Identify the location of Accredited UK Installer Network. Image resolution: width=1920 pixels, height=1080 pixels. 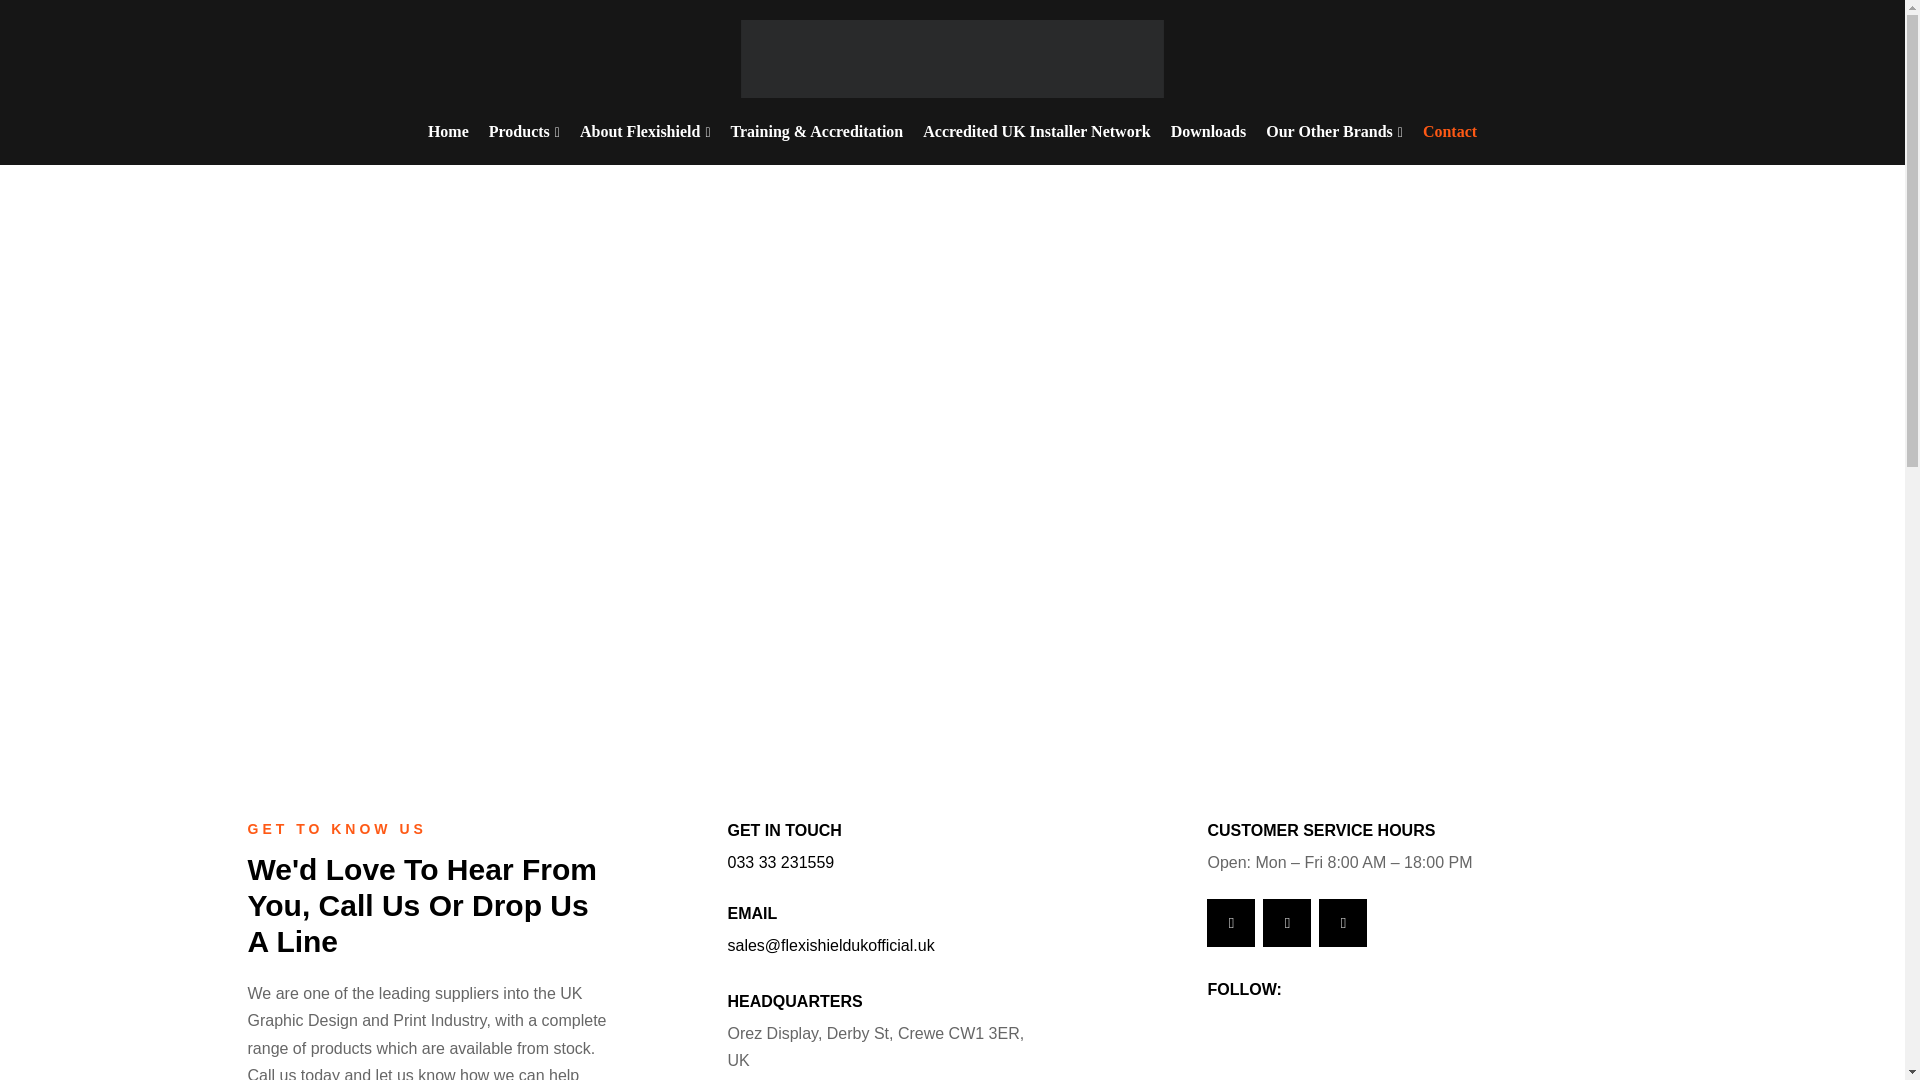
(1036, 130).